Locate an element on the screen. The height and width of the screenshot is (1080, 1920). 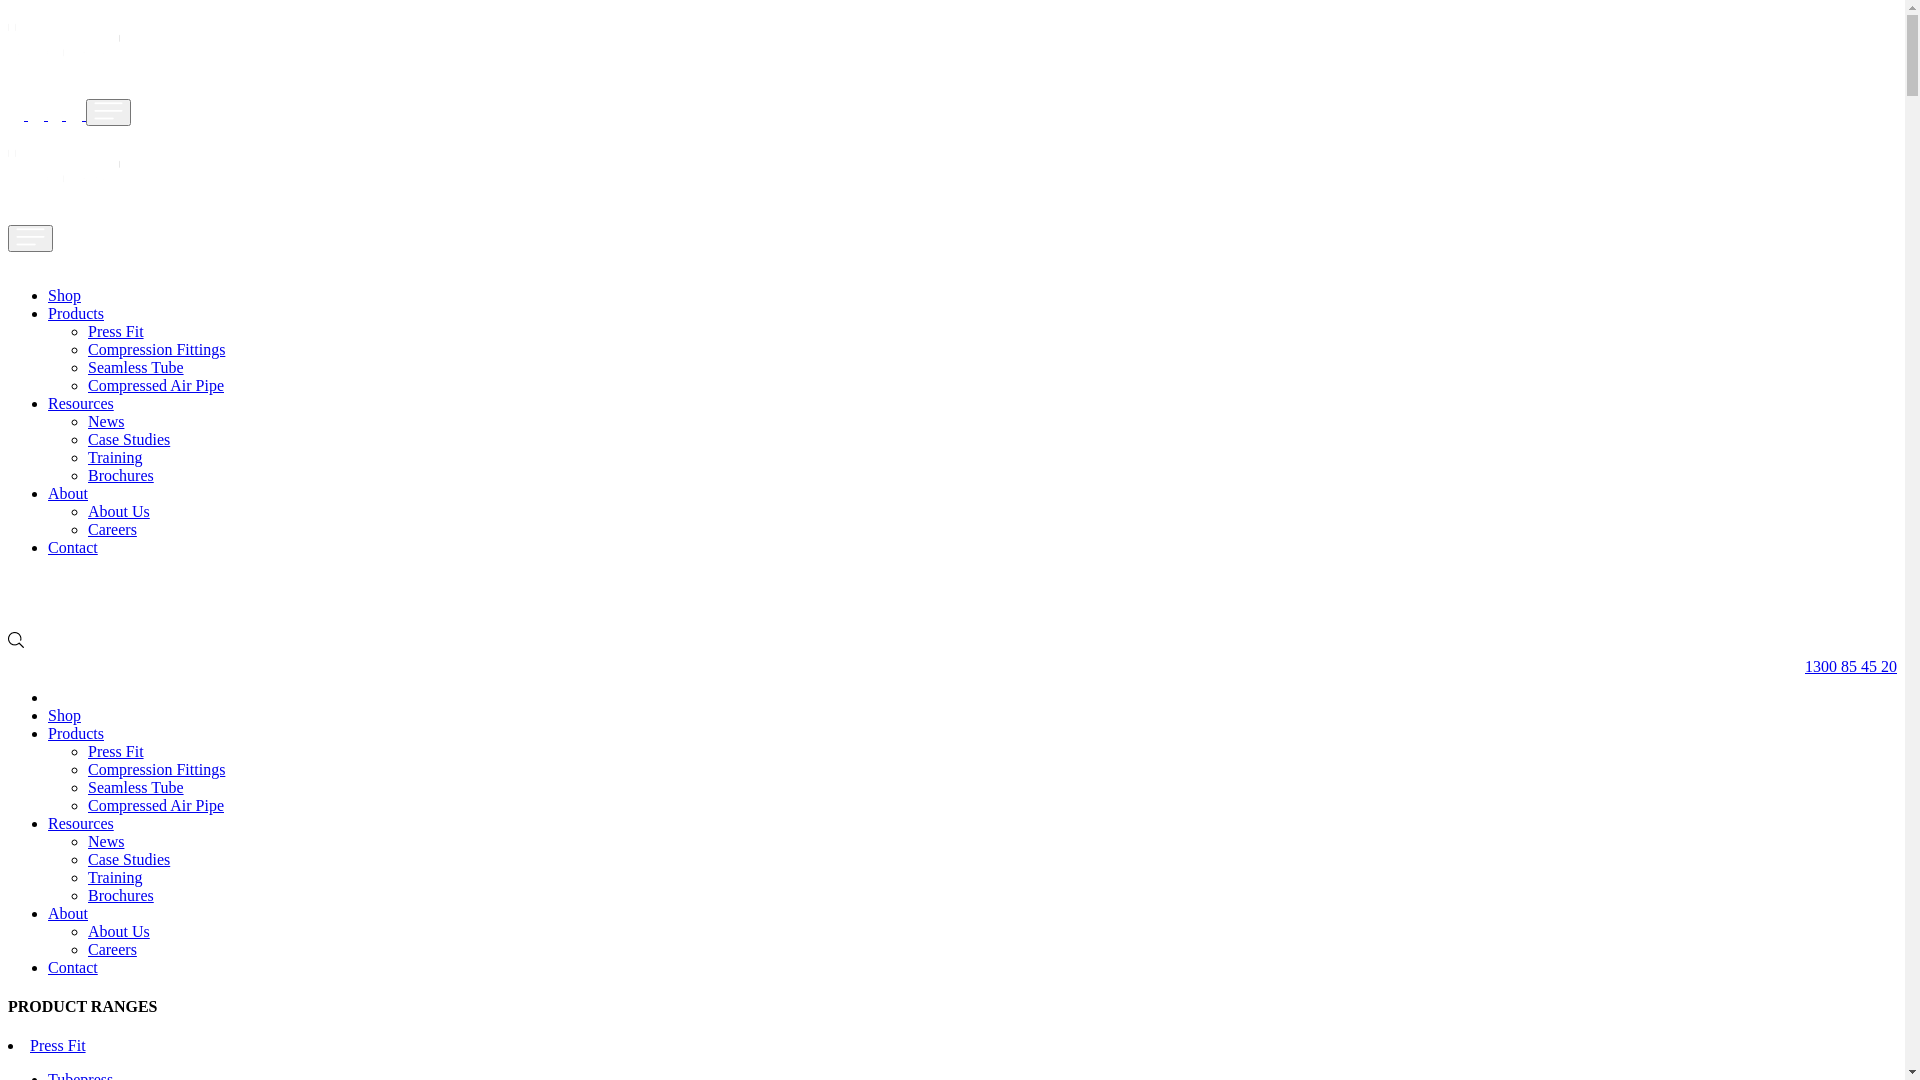
Careers is located at coordinates (112, 530).